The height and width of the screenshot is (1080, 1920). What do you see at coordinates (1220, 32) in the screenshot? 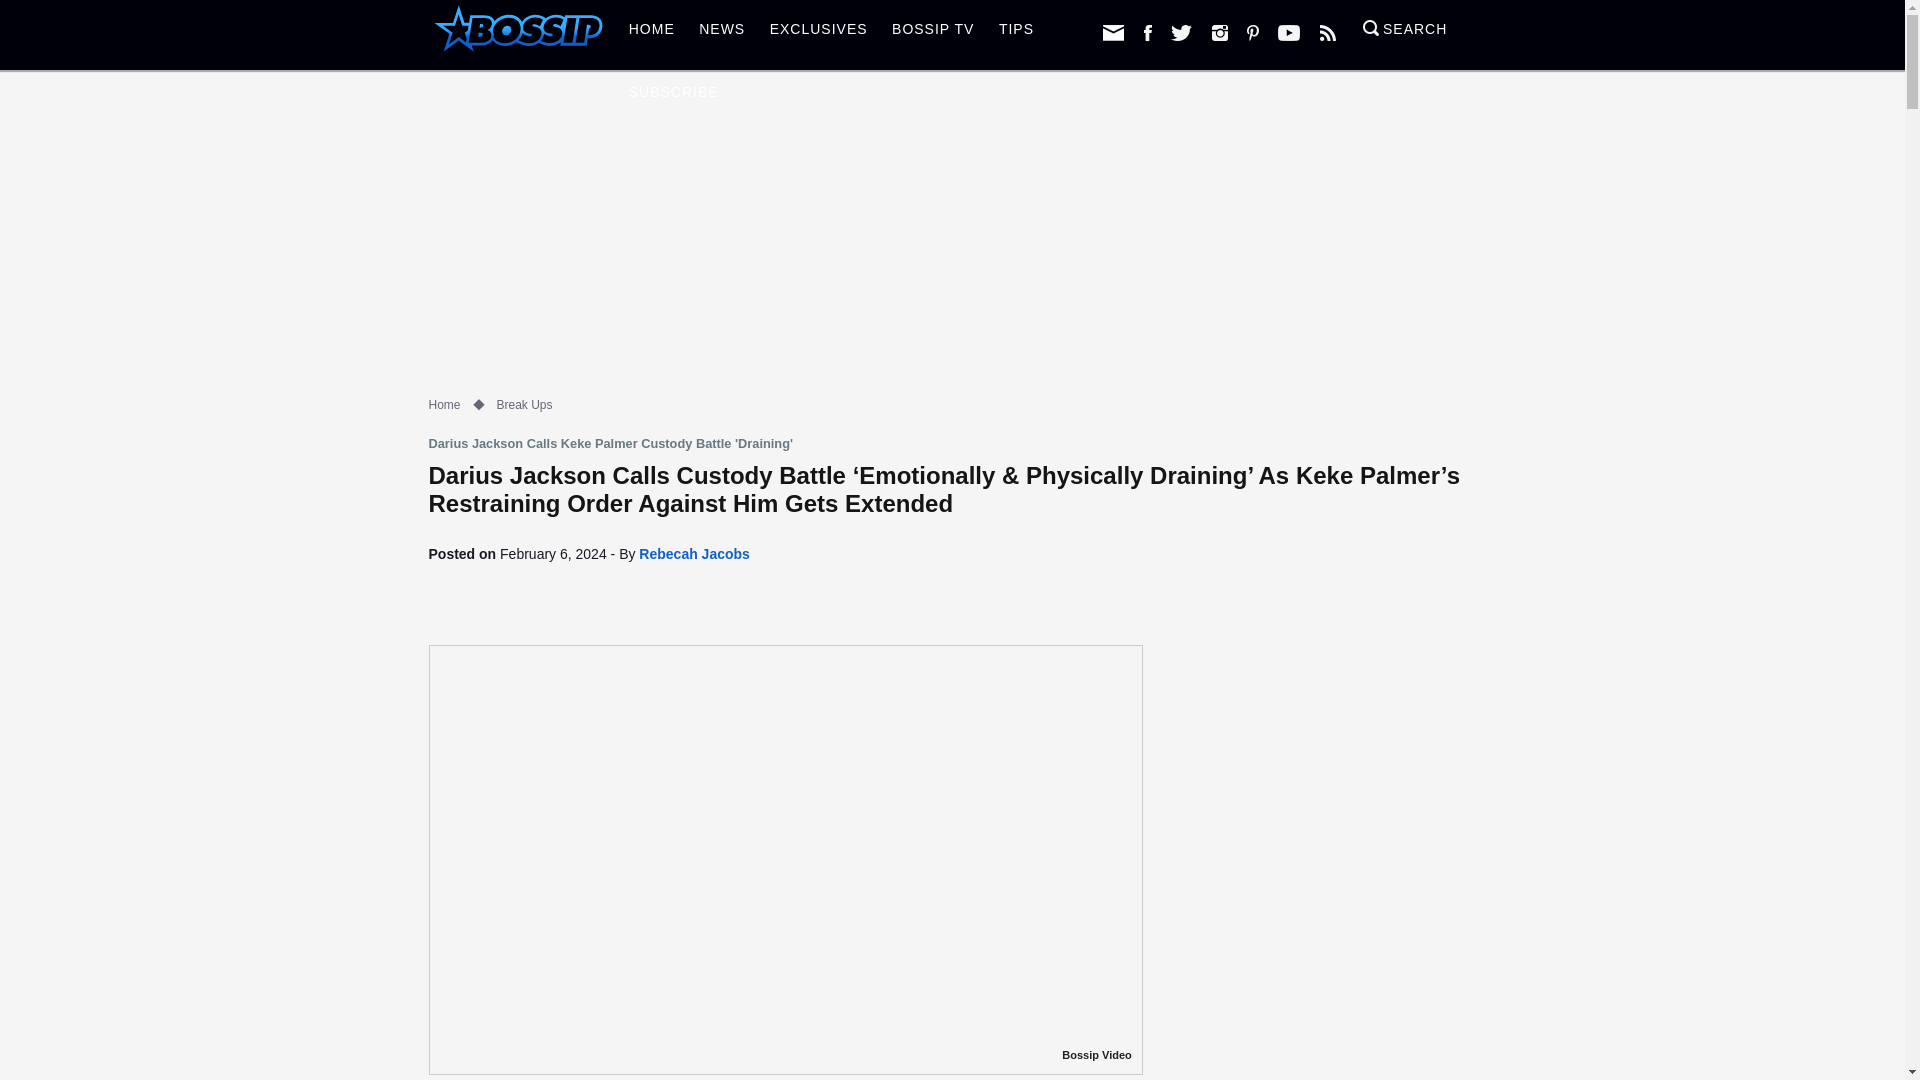
I see `Follow Bossip on Instagram` at bounding box center [1220, 32].